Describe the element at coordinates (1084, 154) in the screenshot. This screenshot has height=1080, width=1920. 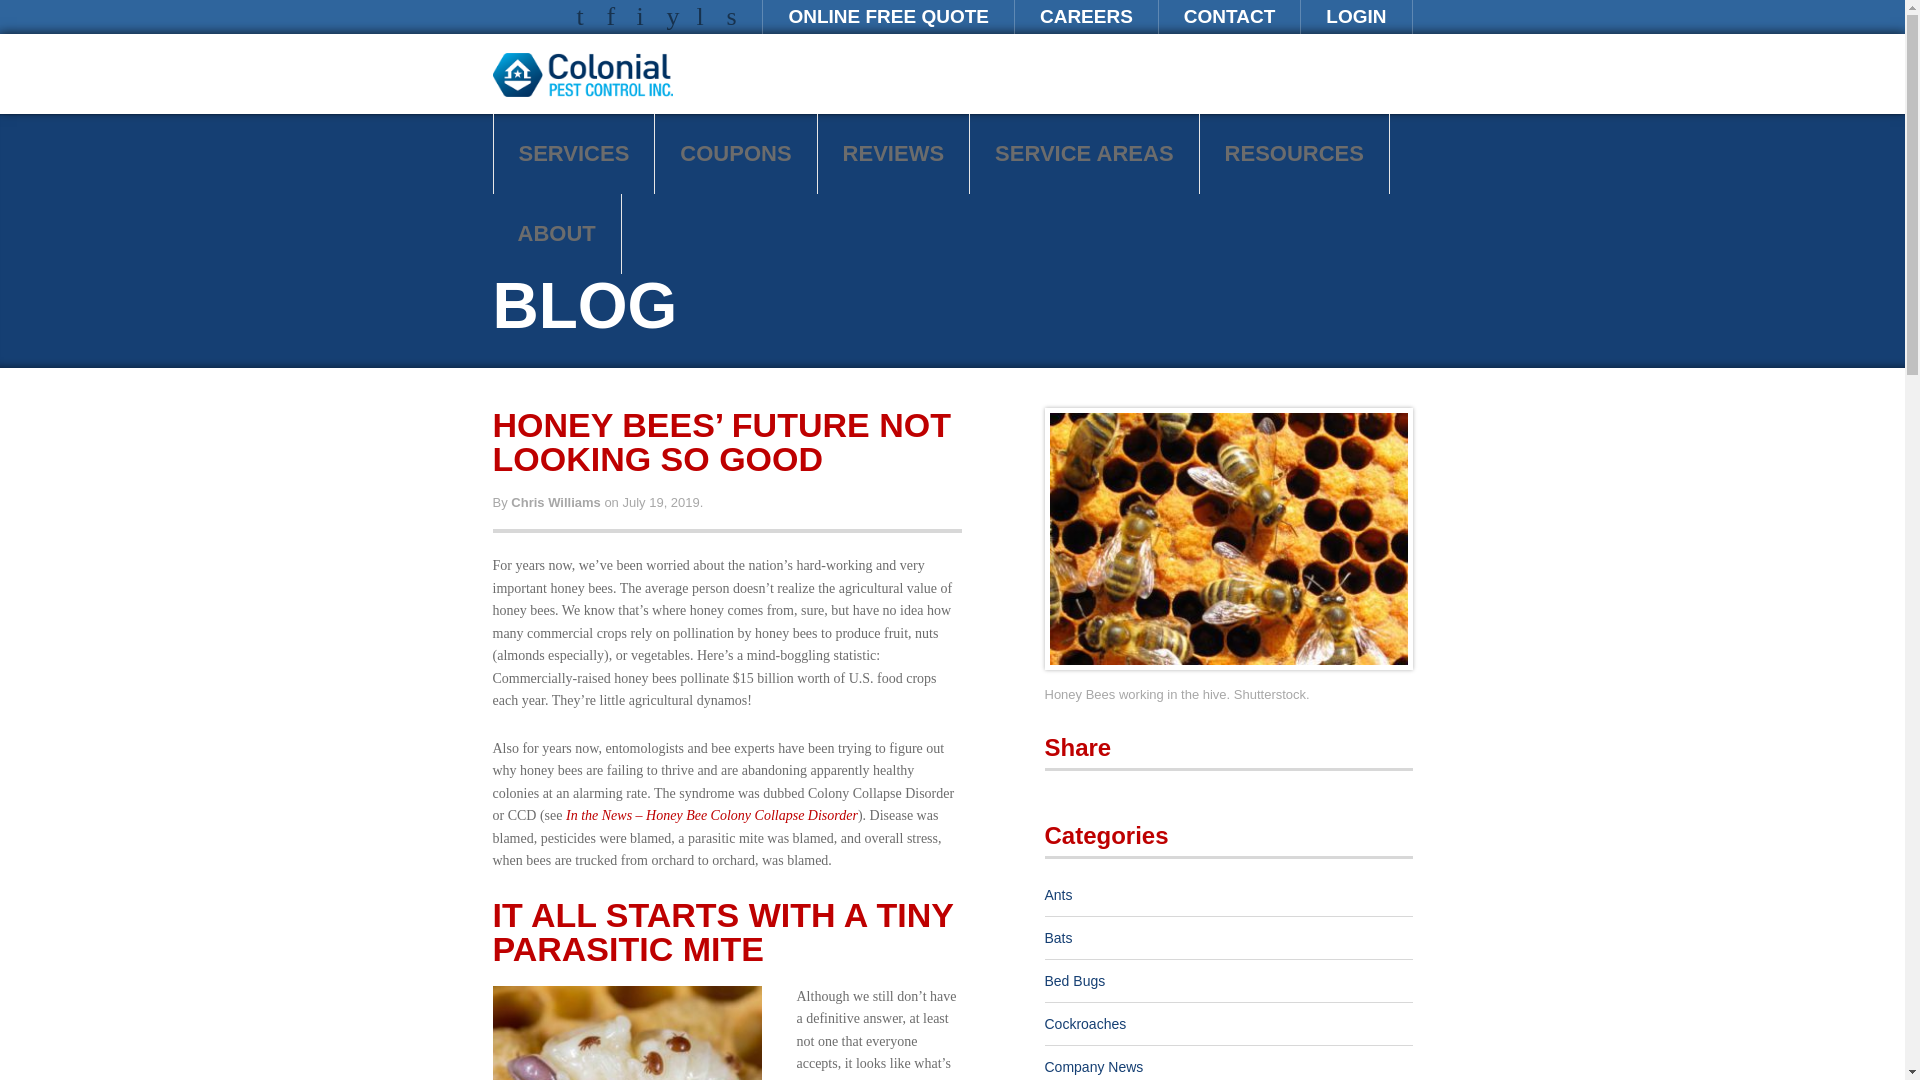
I see `SERVICE AREAS` at that location.